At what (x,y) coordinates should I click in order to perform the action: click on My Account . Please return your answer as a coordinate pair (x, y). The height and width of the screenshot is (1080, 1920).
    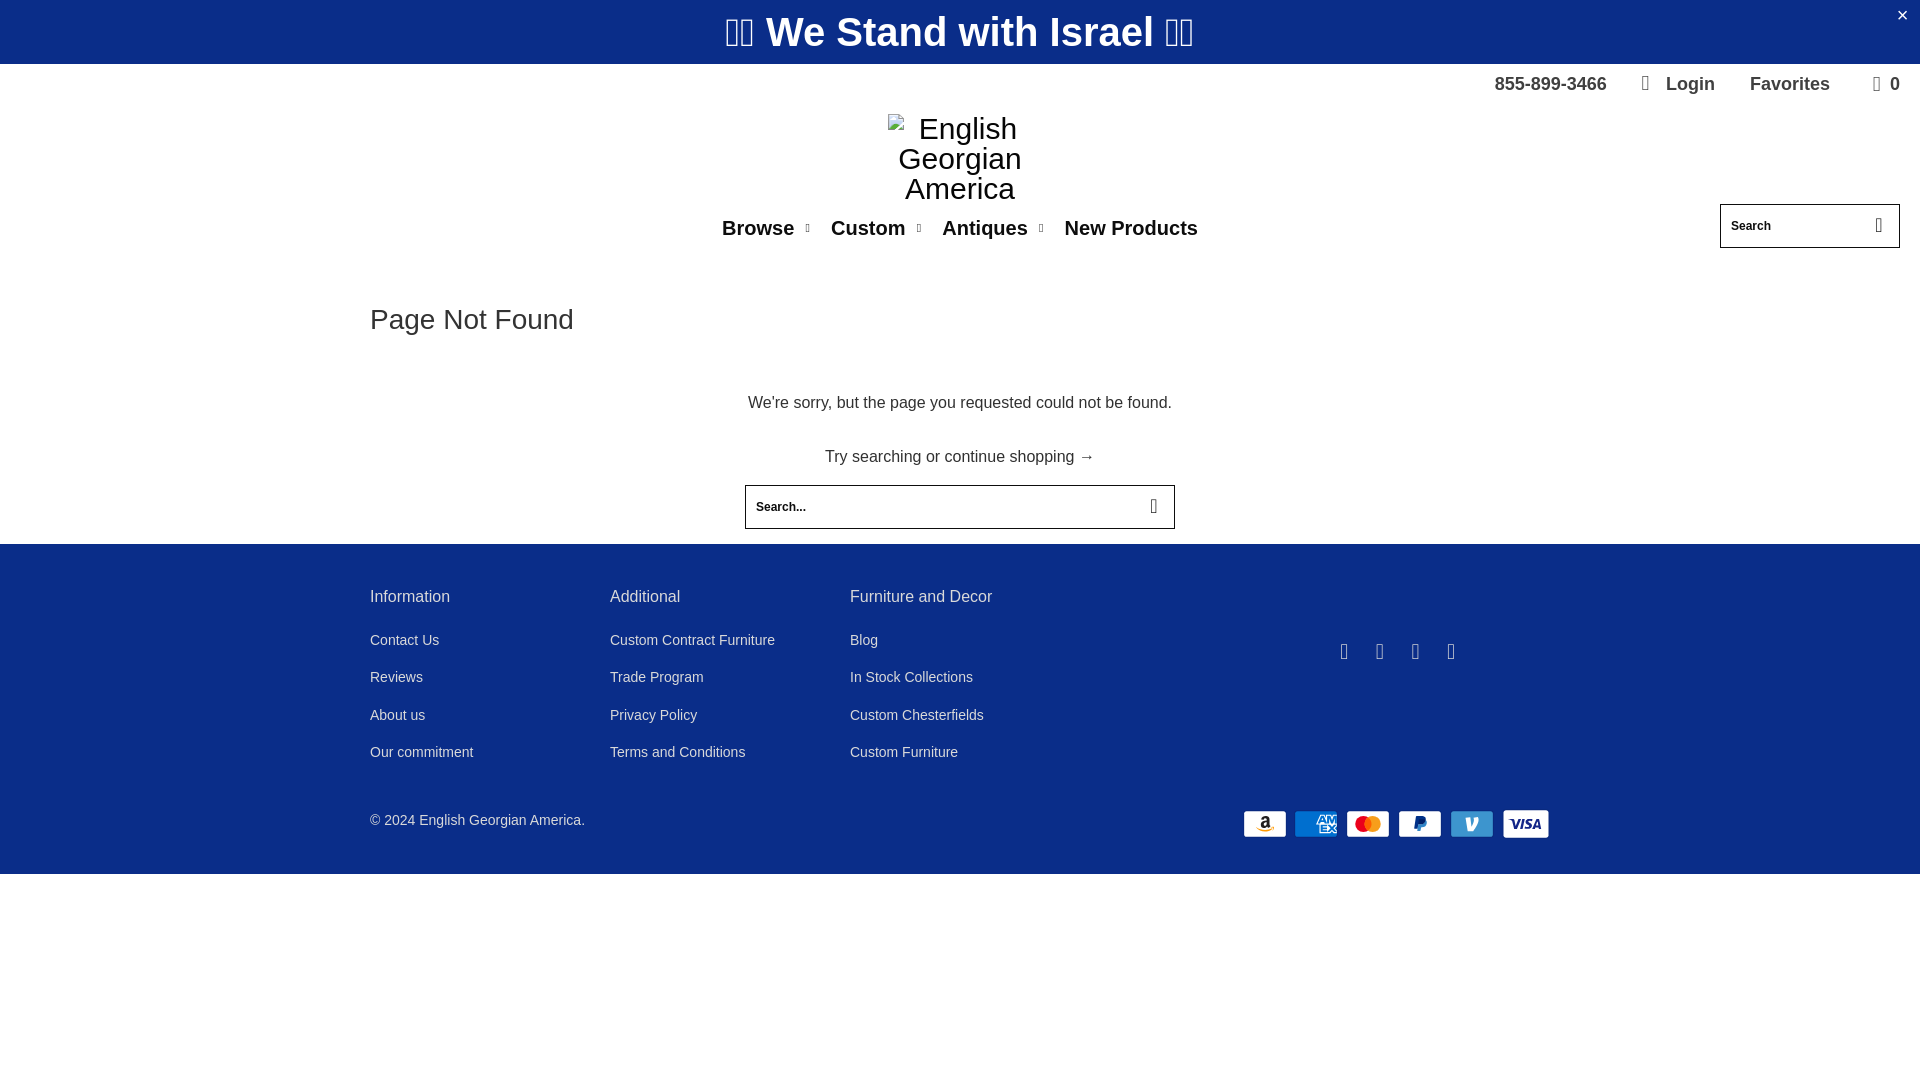
    Looking at the image, I should click on (1676, 83).